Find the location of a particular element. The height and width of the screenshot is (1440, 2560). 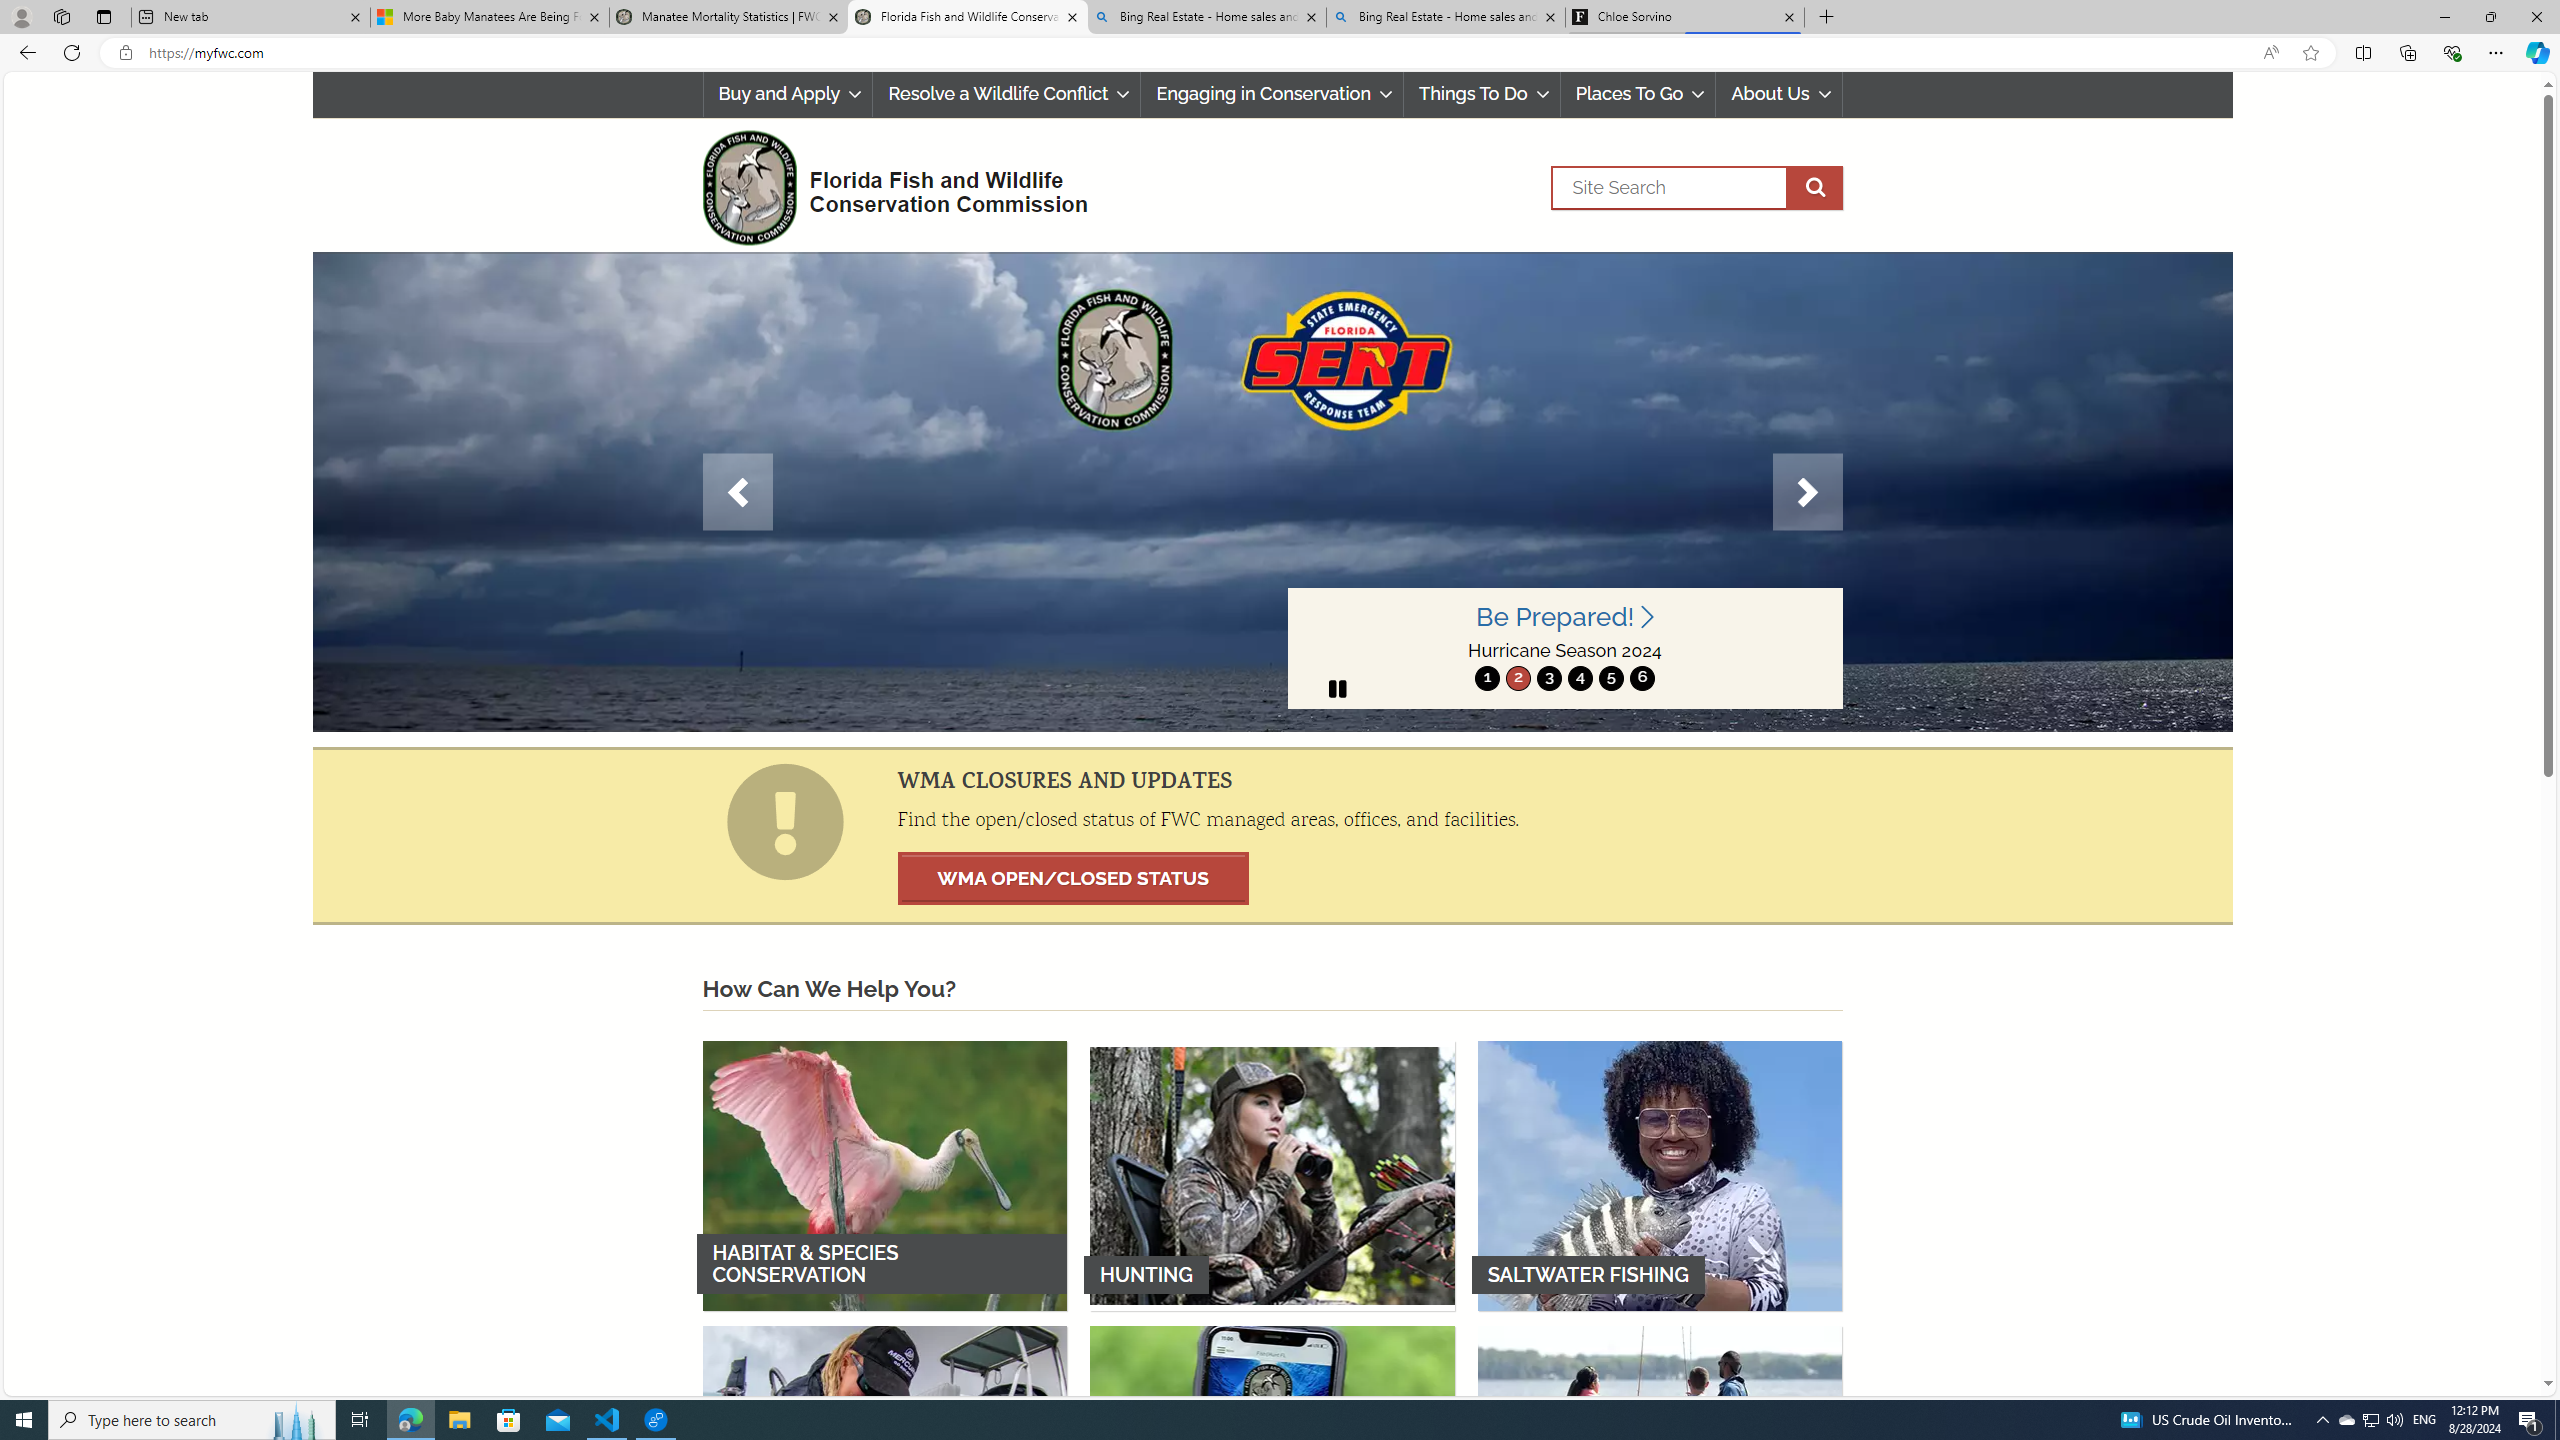

FRESHWATER FISHING is located at coordinates (884, 1460).